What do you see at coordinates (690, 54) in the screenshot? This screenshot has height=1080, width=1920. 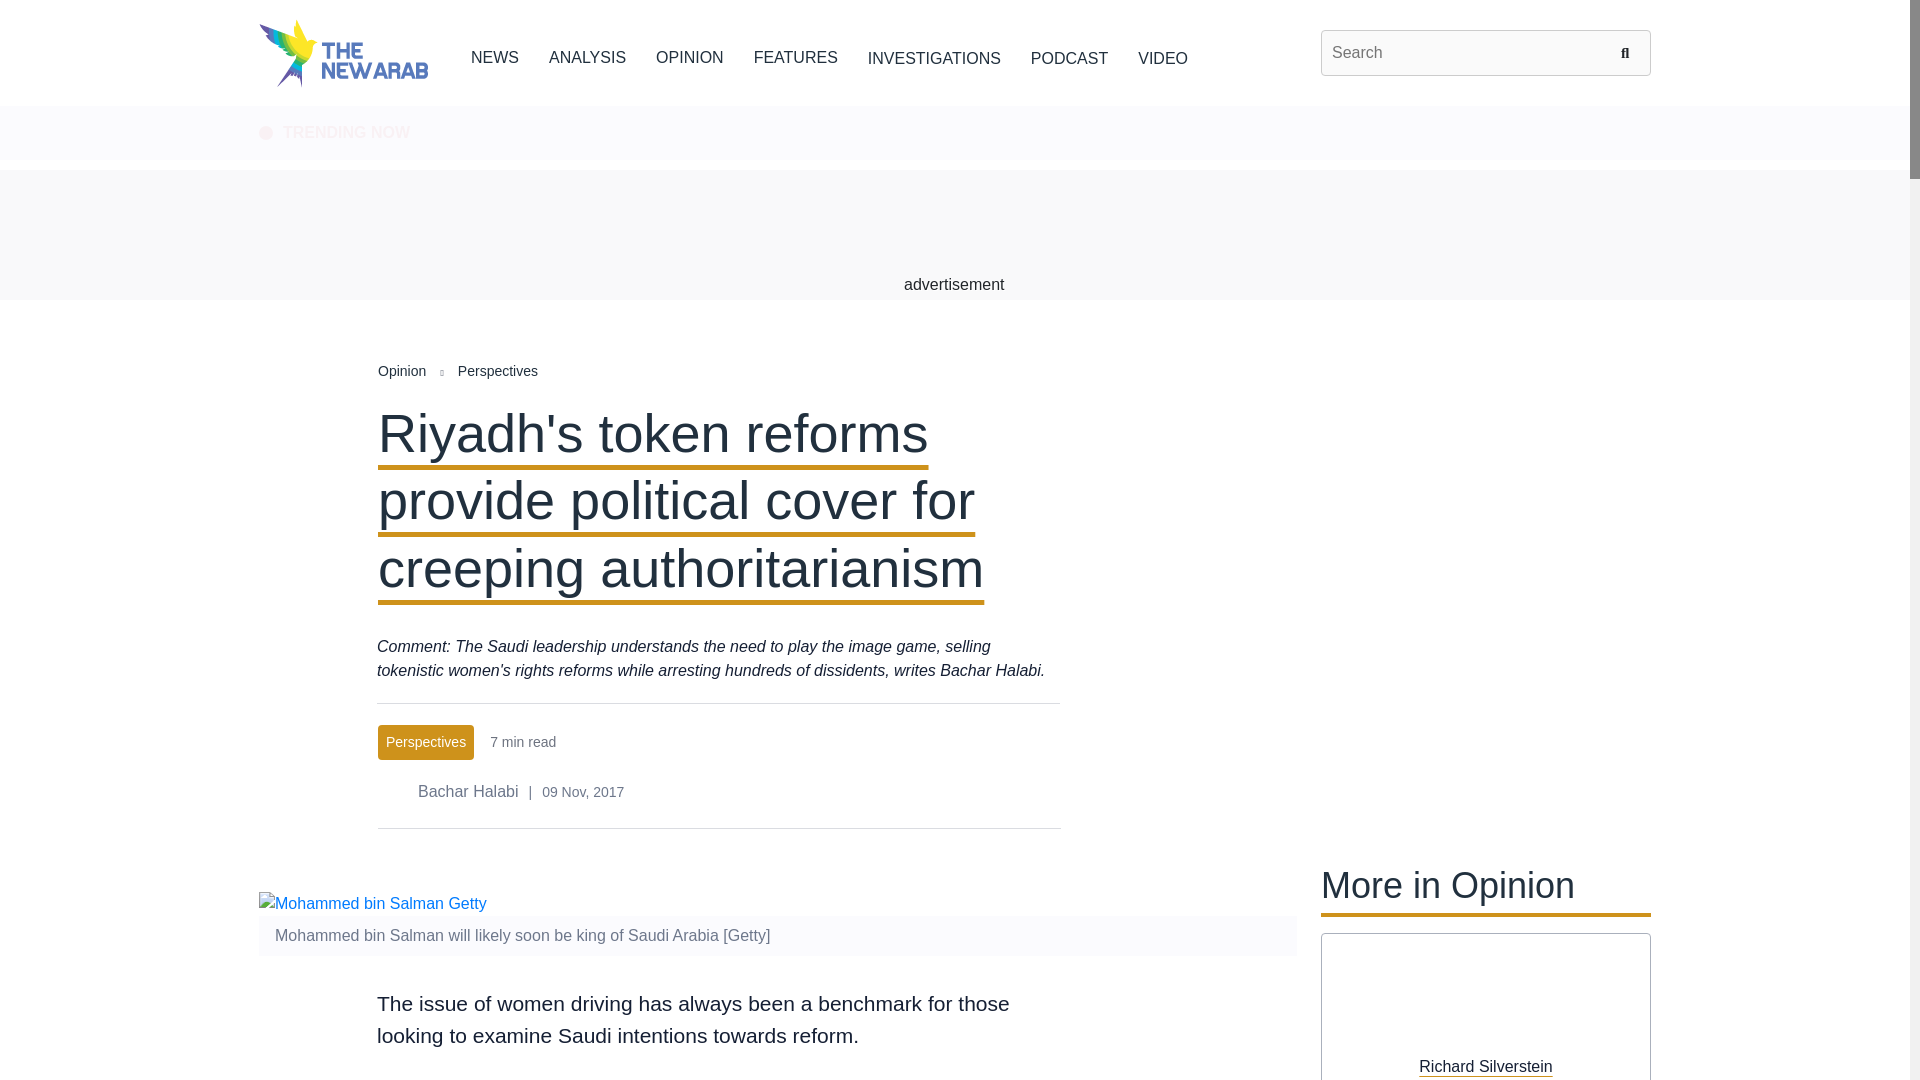 I see `OPINION` at bounding box center [690, 54].